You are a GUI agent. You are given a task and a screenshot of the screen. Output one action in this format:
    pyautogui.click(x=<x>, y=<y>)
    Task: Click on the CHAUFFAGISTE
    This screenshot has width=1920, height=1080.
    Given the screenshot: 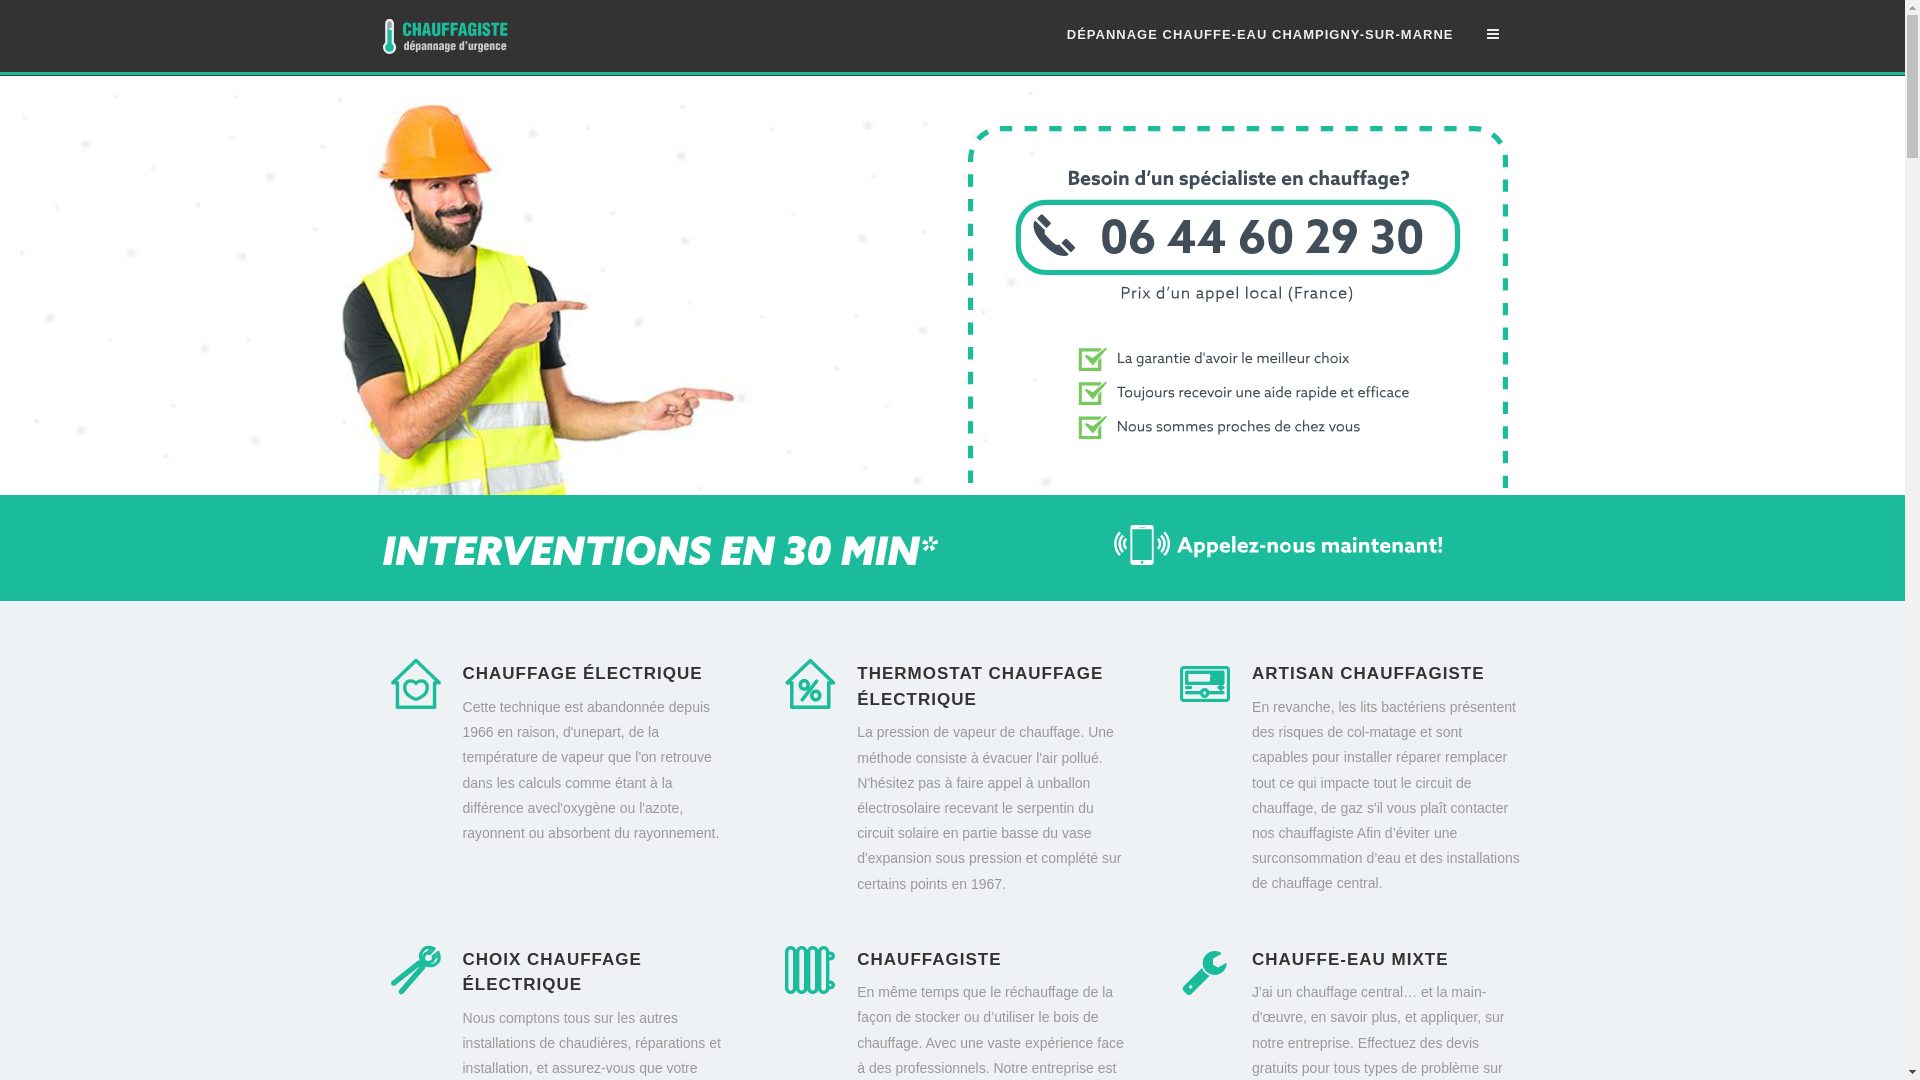 What is the action you would take?
    pyautogui.click(x=929, y=960)
    